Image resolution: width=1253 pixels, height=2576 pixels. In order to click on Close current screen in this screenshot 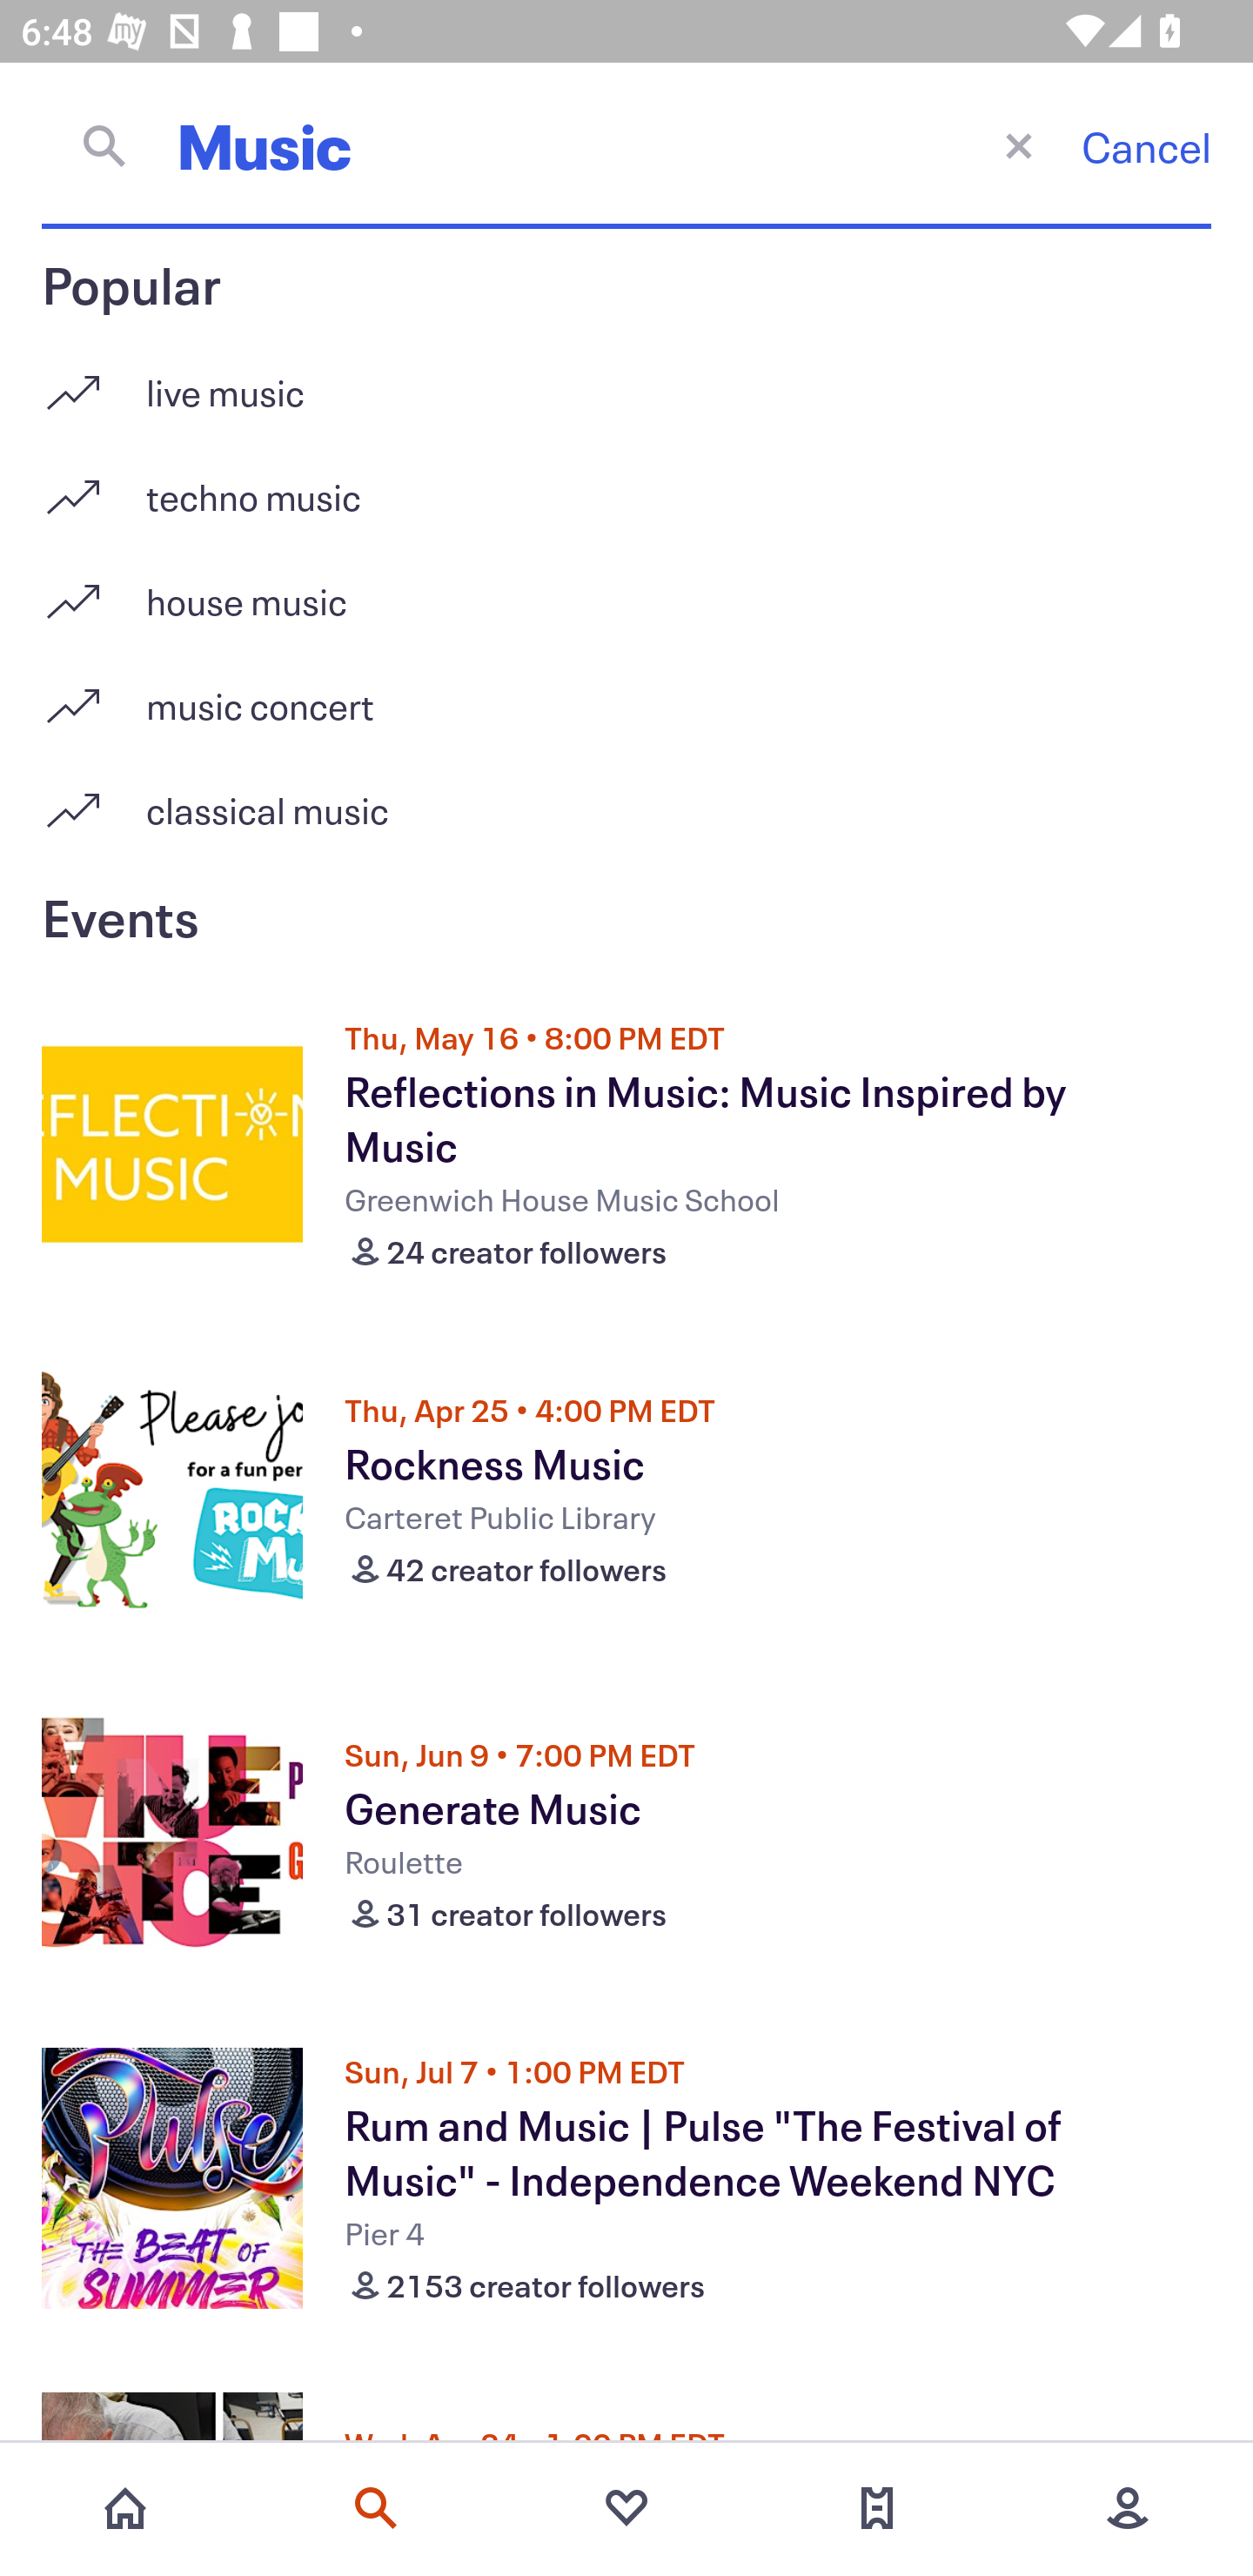, I will do `click(1018, 144)`.